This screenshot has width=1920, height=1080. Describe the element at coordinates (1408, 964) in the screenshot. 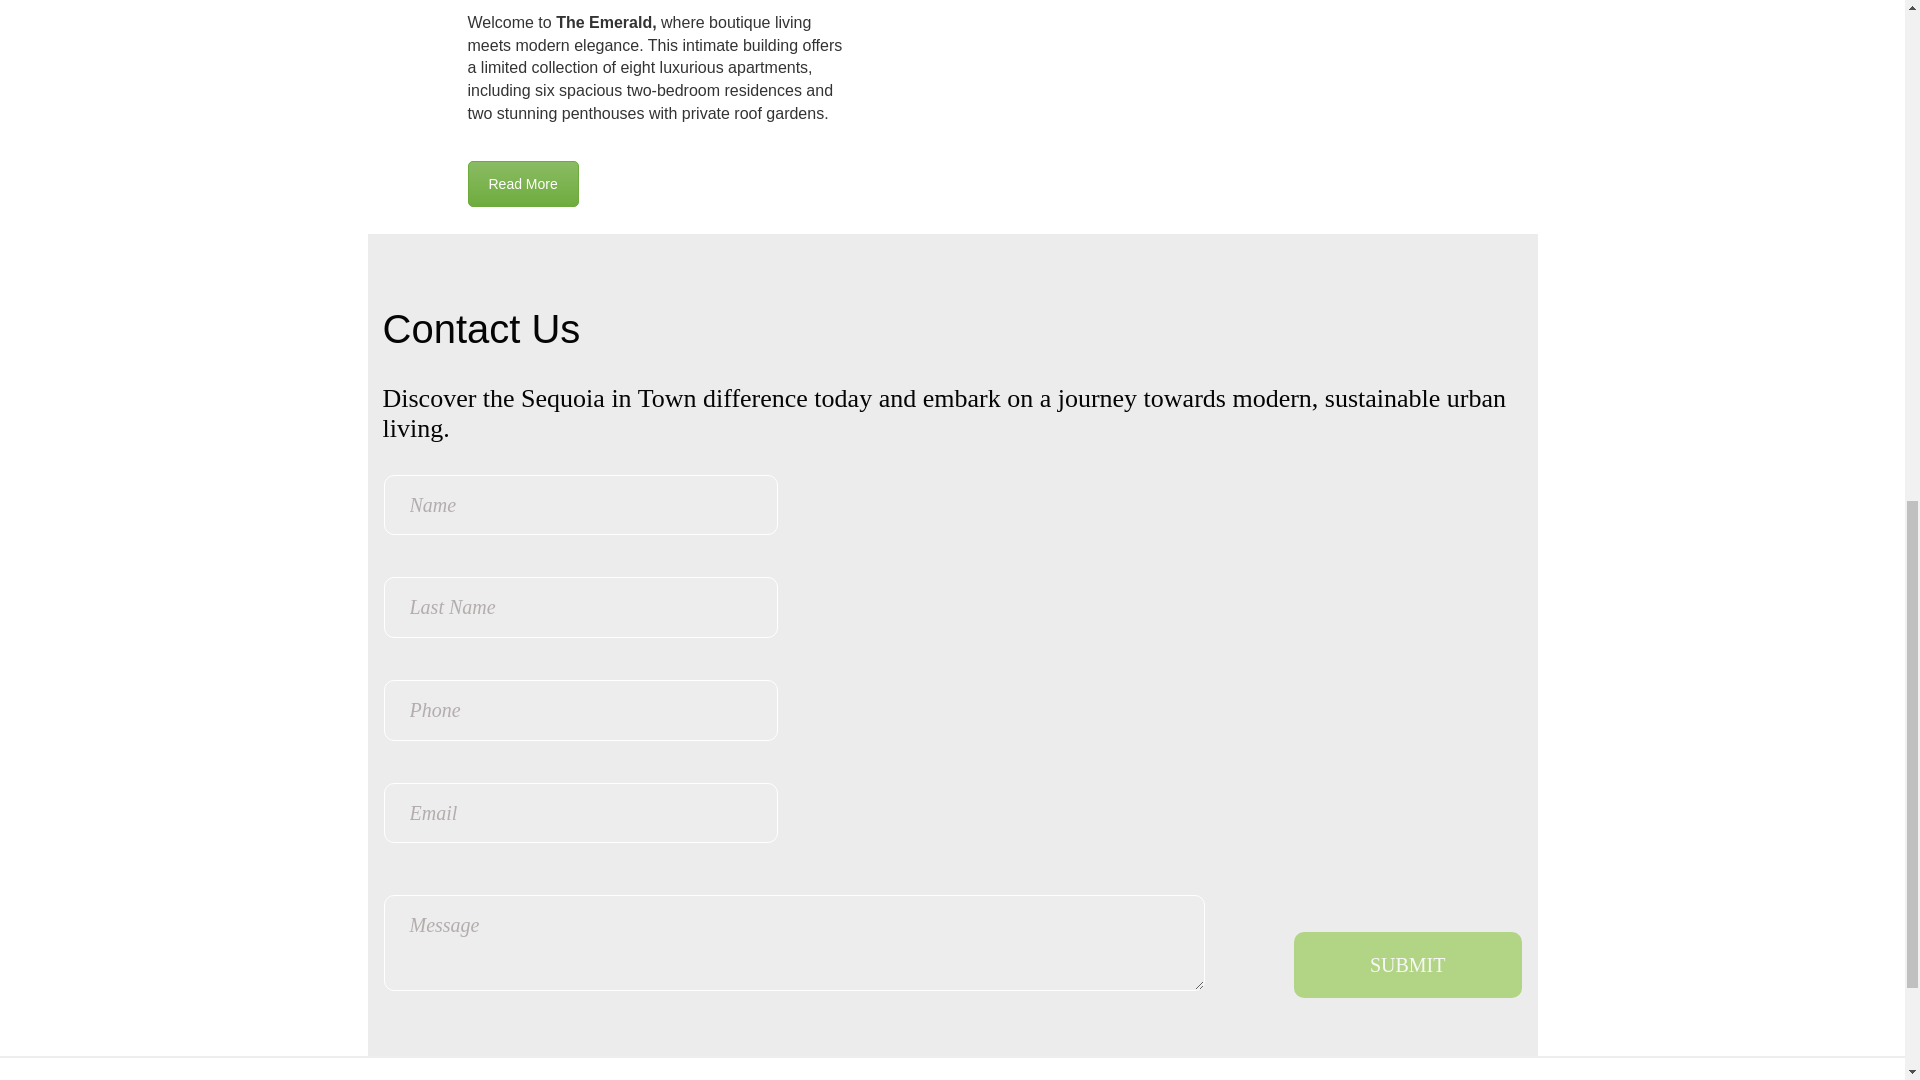

I see `Submit` at that location.